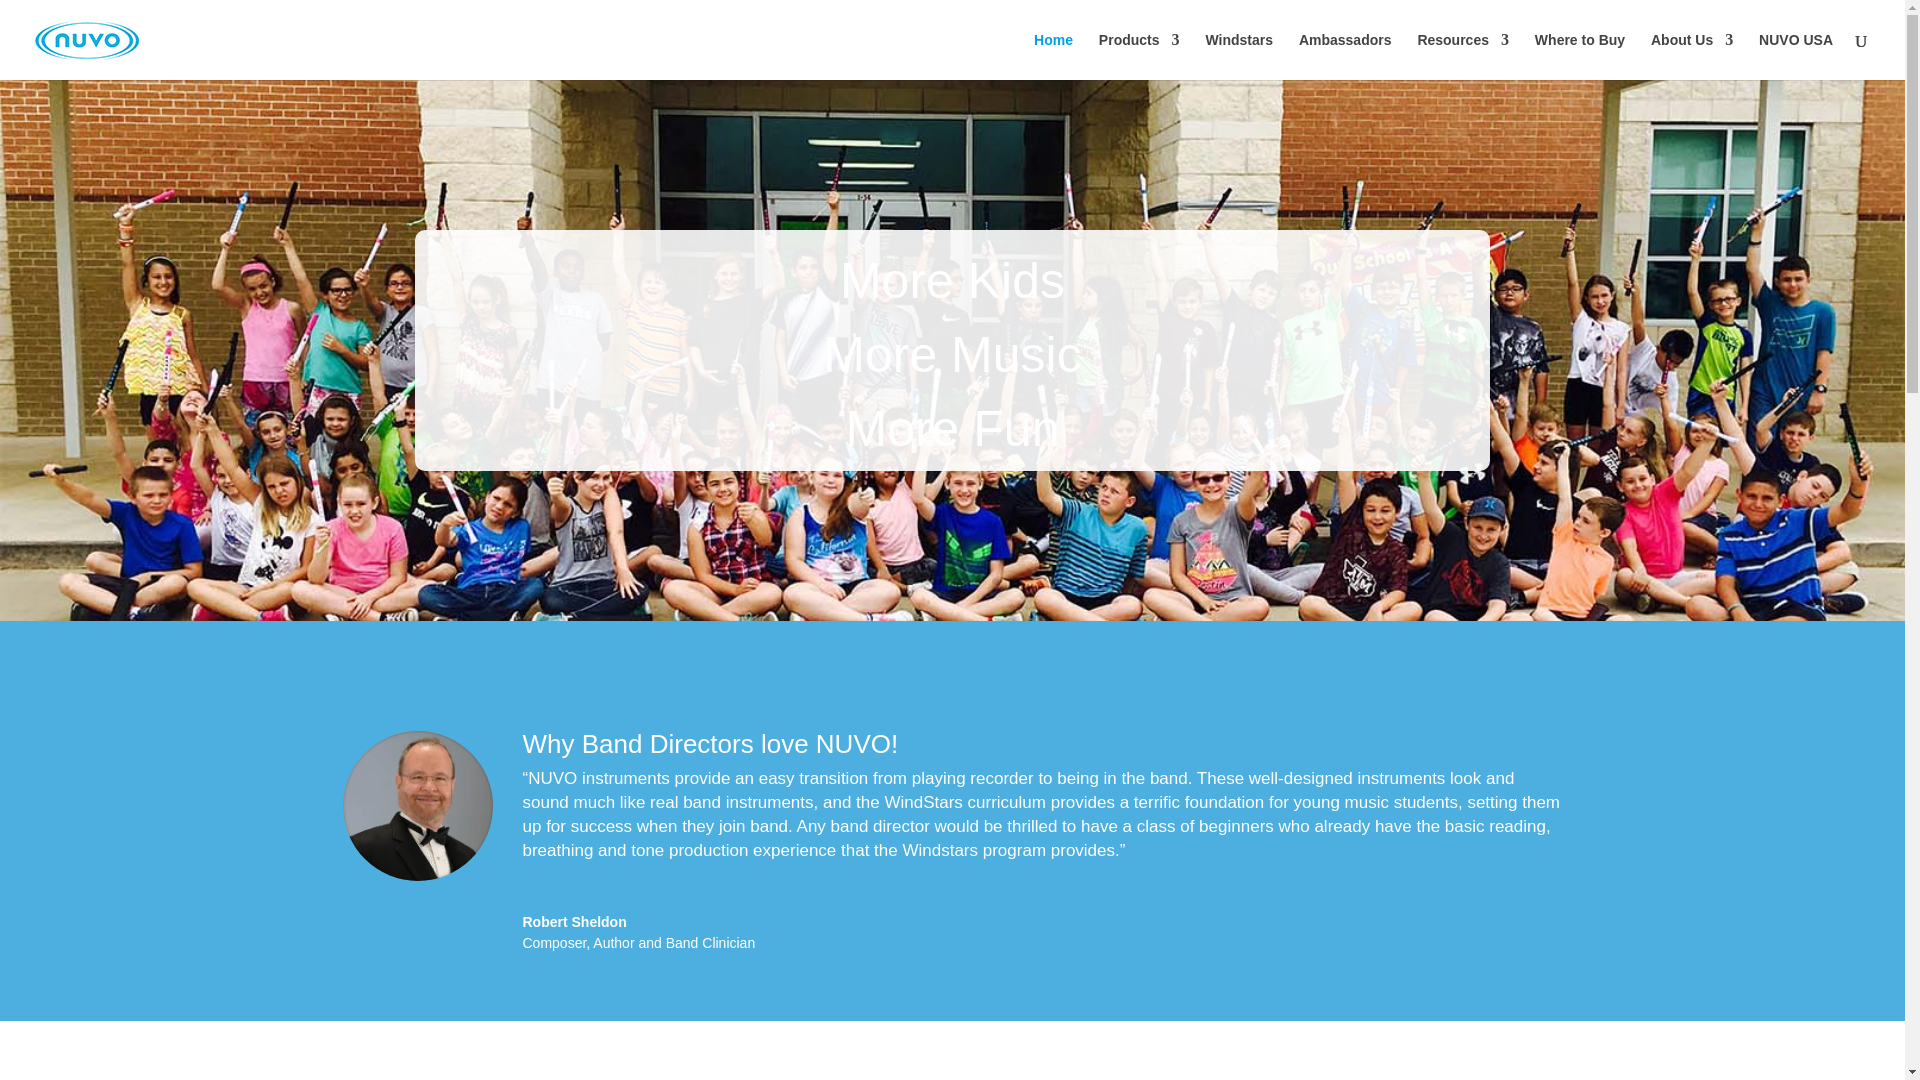 The height and width of the screenshot is (1080, 1920). Describe the element at coordinates (1462, 56) in the screenshot. I see `Resources` at that location.